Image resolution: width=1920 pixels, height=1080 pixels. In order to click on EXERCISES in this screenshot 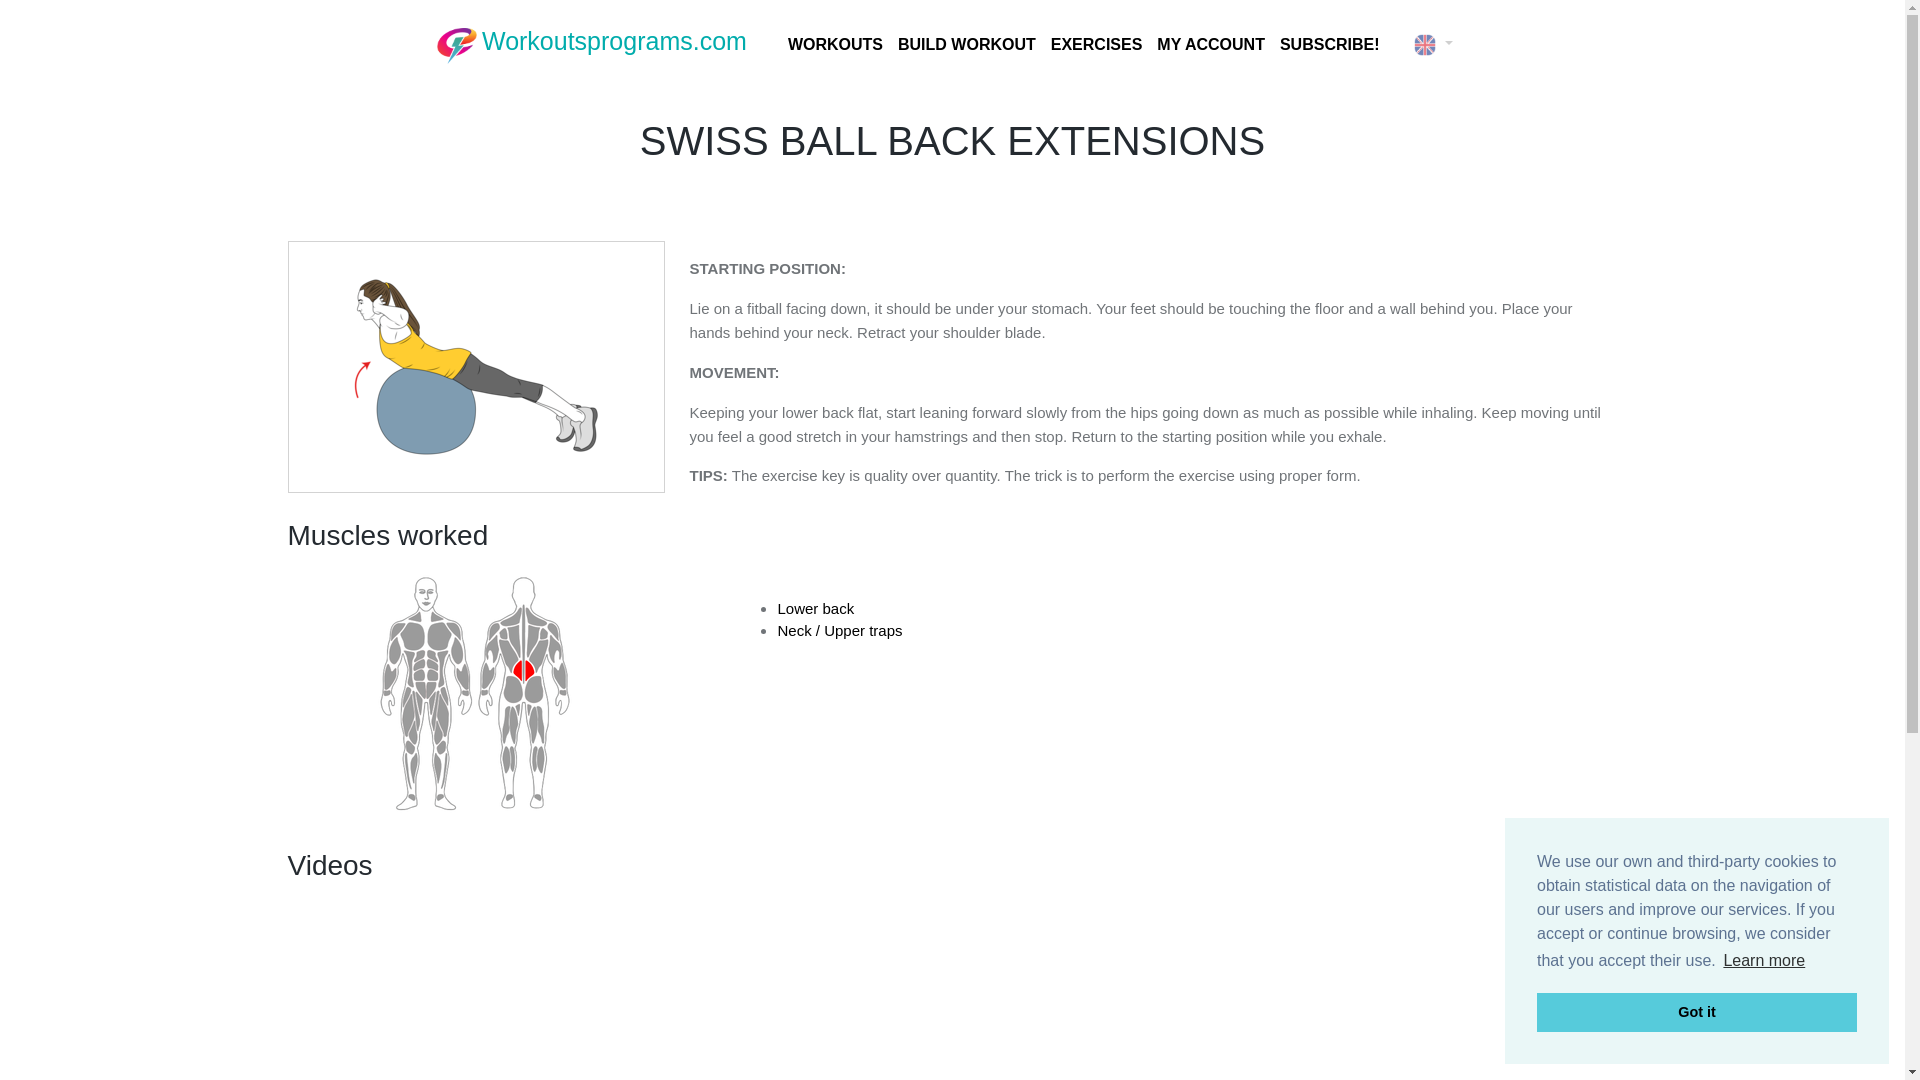, I will do `click(1094, 44)`.